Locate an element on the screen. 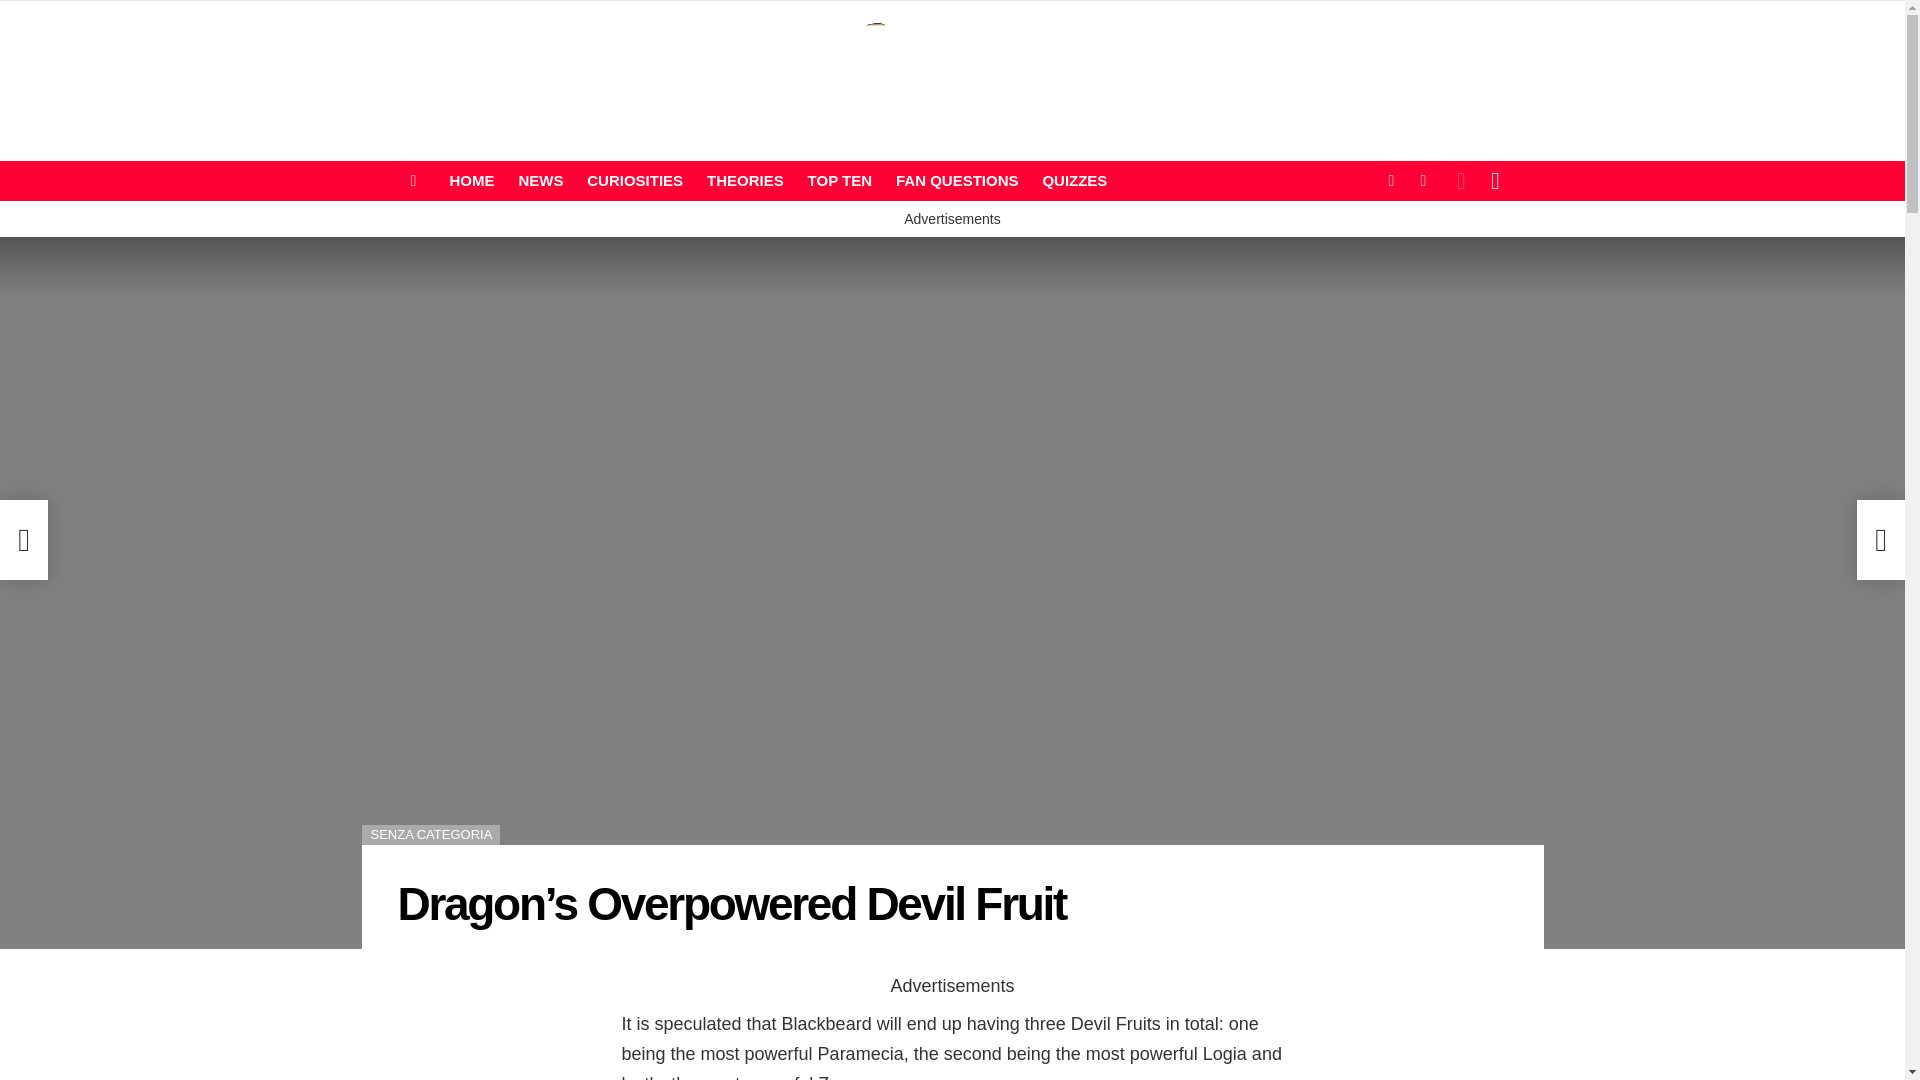 This screenshot has width=1920, height=1080. FAN QUESTIONS is located at coordinates (957, 180).